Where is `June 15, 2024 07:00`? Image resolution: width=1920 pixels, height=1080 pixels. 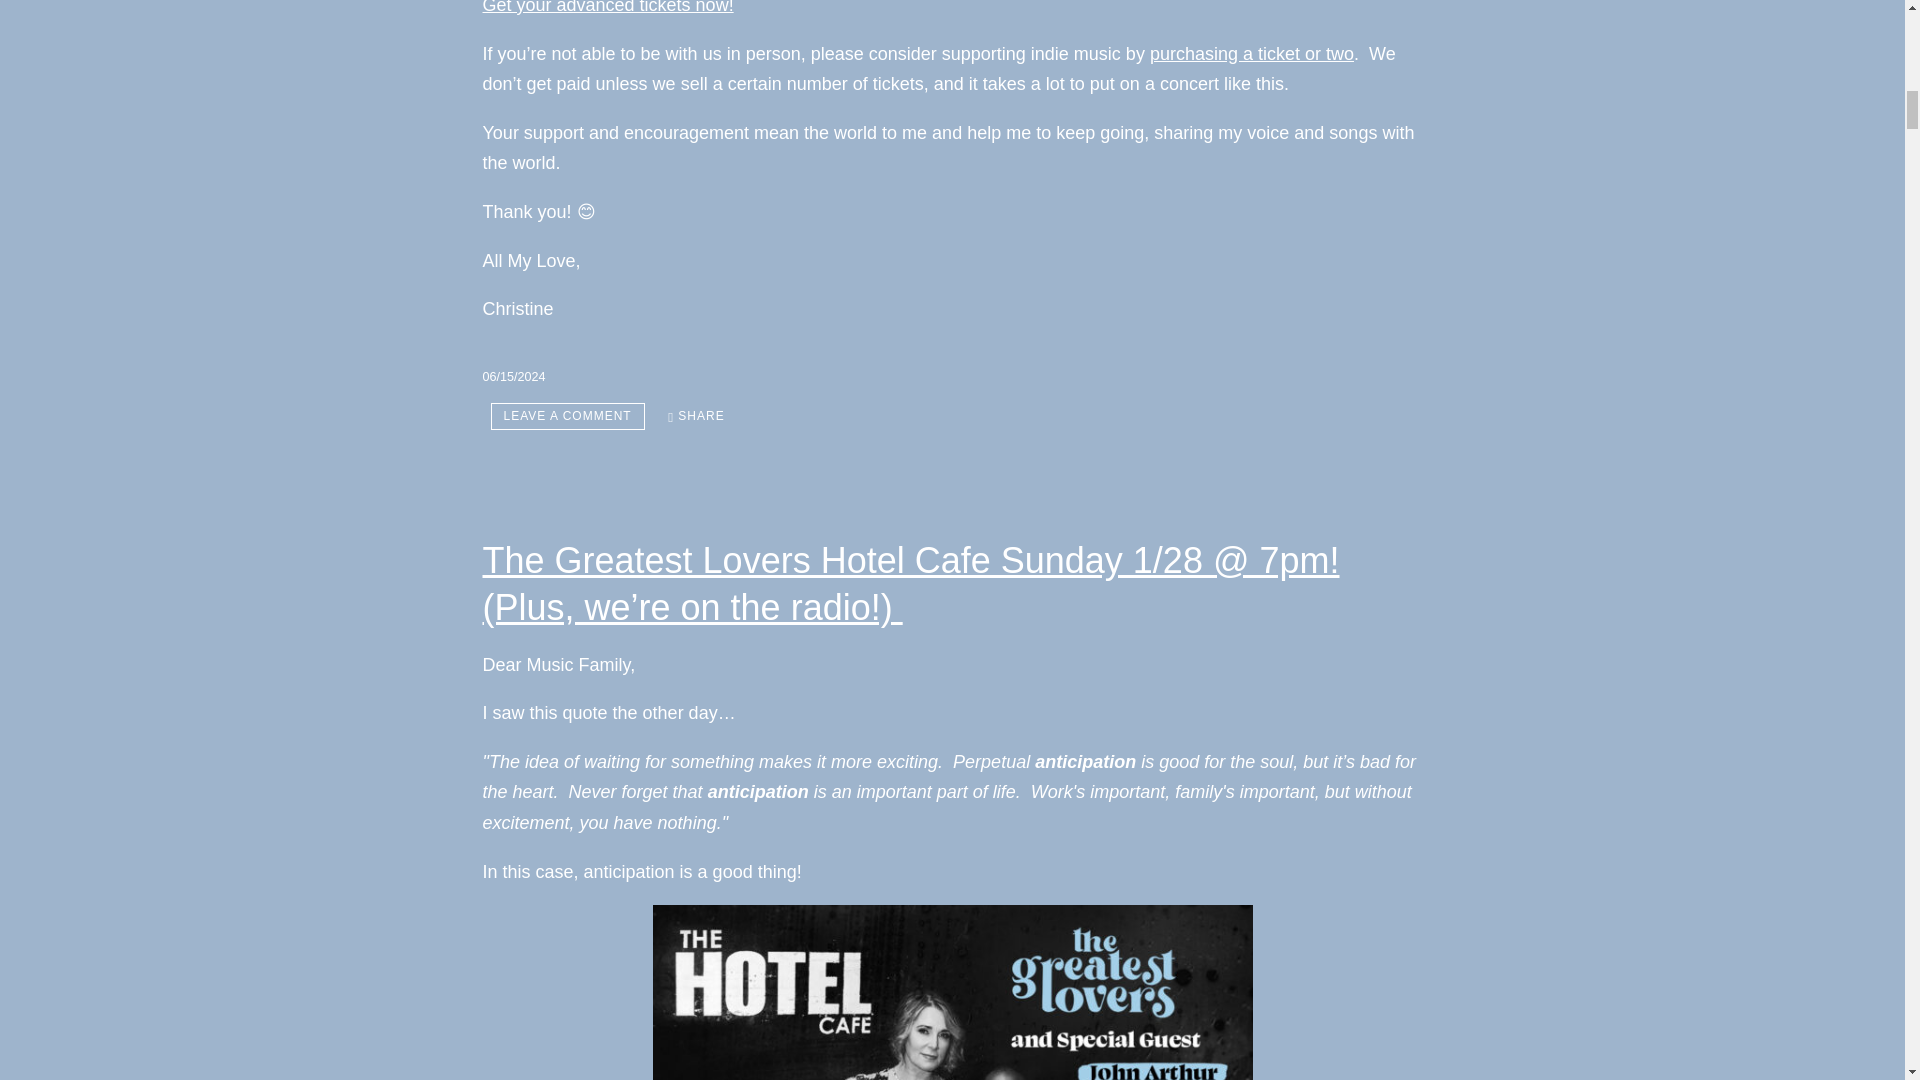 June 15, 2024 07:00 is located at coordinates (513, 377).